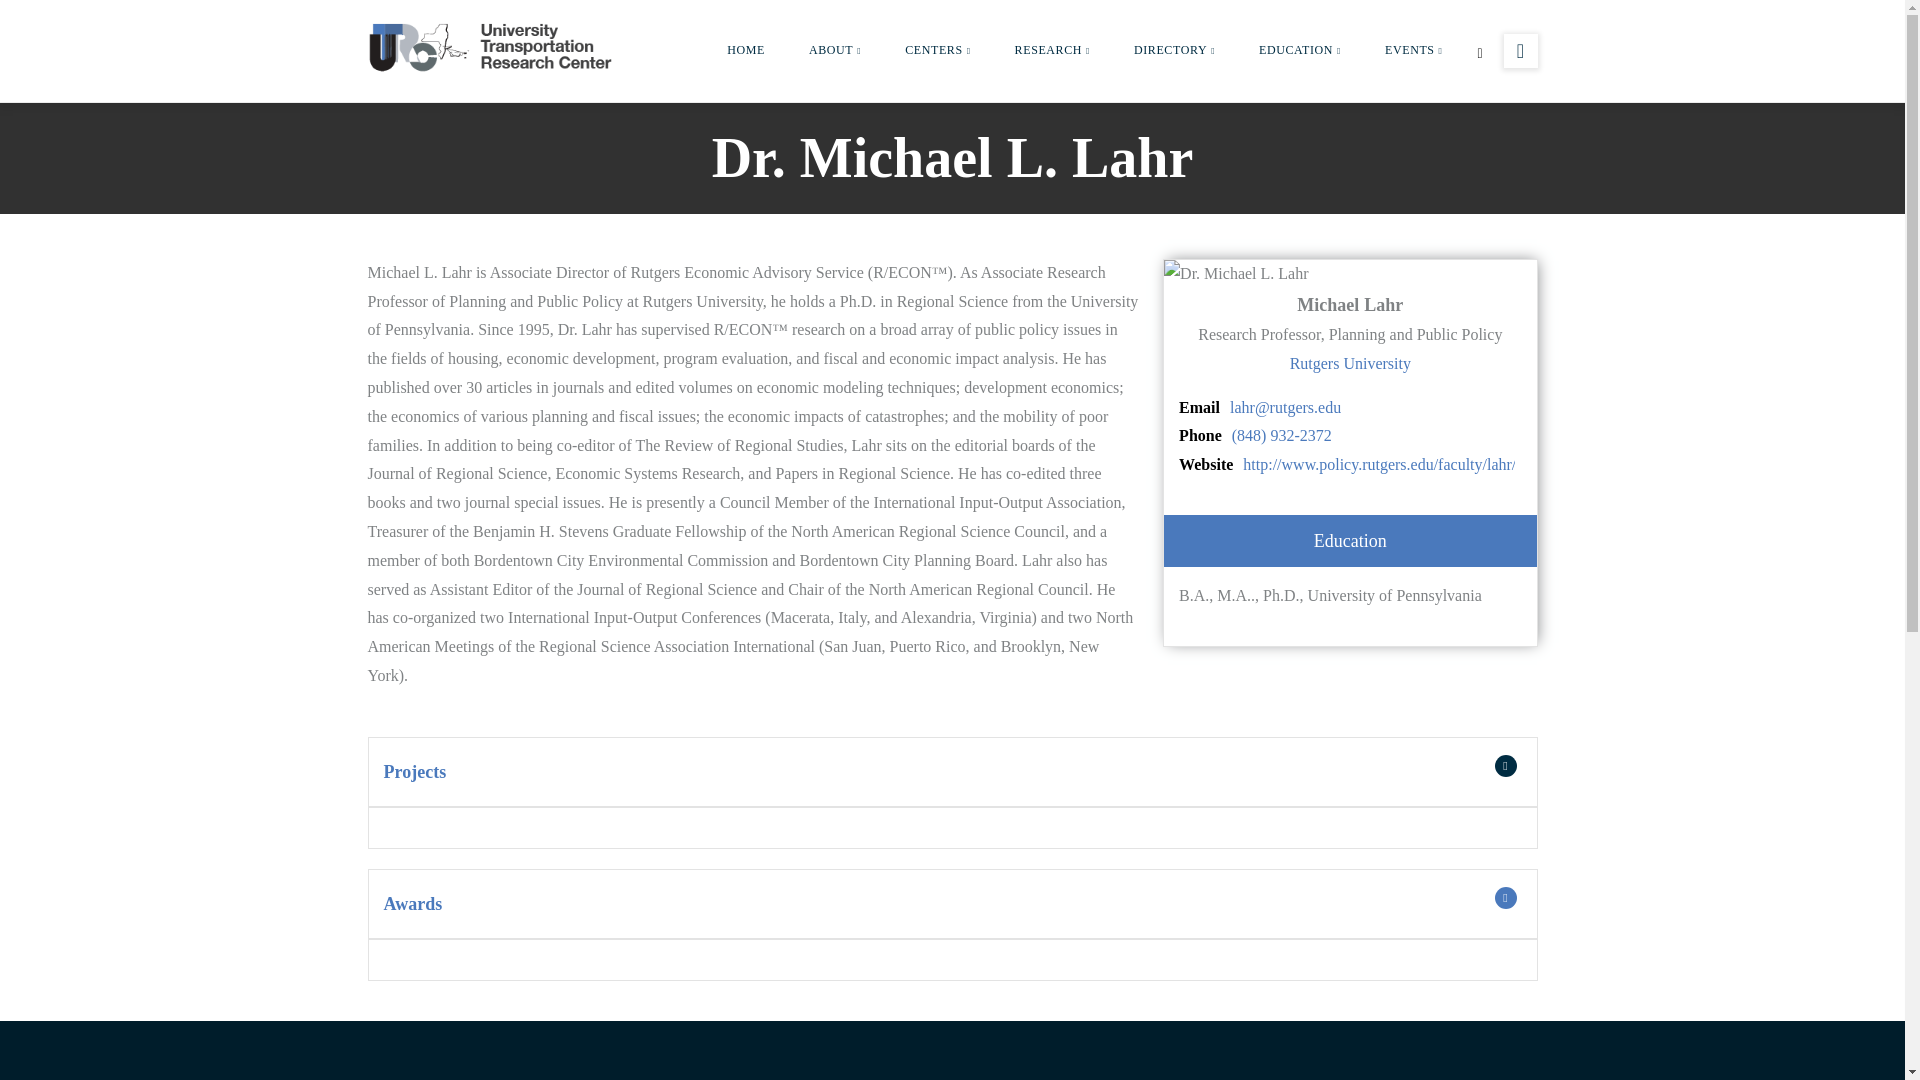  Describe the element at coordinates (1300, 50) in the screenshot. I see `EDUCATION` at that location.